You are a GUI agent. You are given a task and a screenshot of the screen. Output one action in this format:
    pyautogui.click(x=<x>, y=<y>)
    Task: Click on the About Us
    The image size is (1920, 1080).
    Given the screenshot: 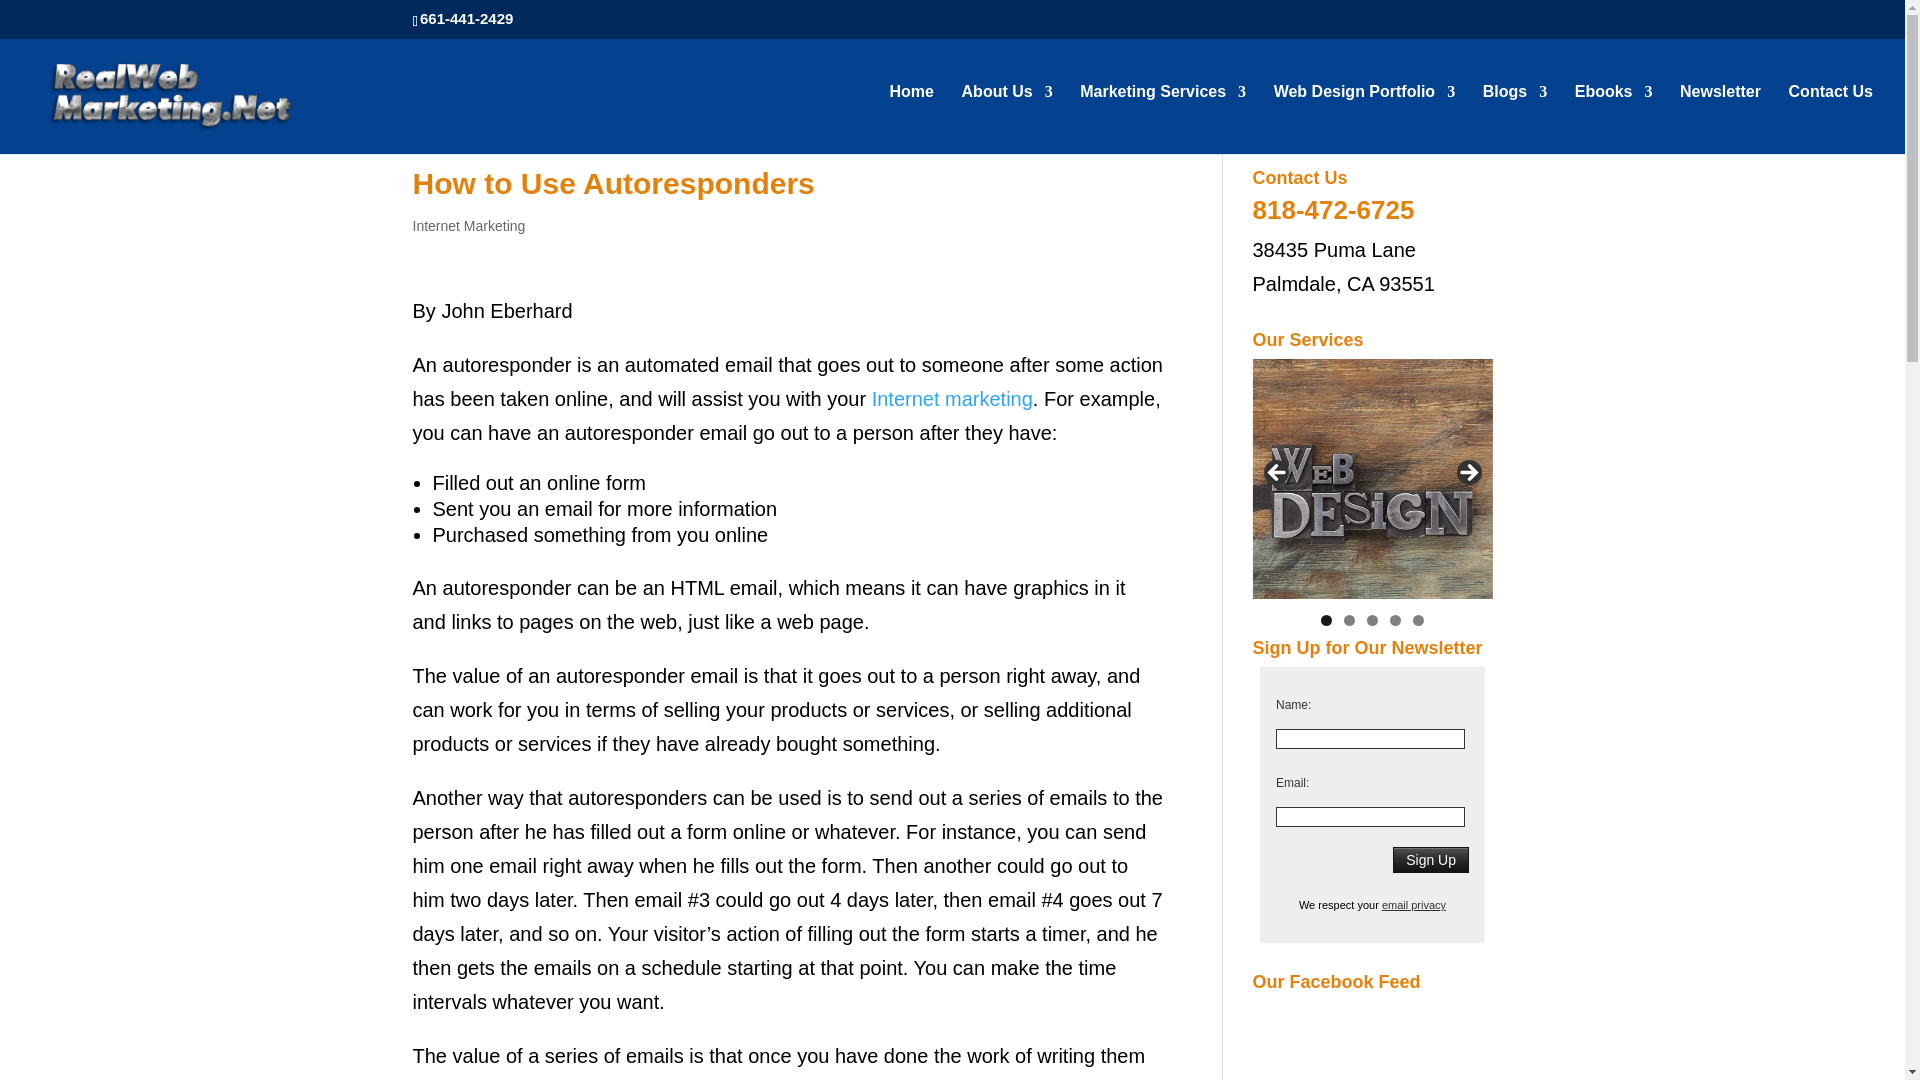 What is the action you would take?
    pyautogui.click(x=1006, y=120)
    